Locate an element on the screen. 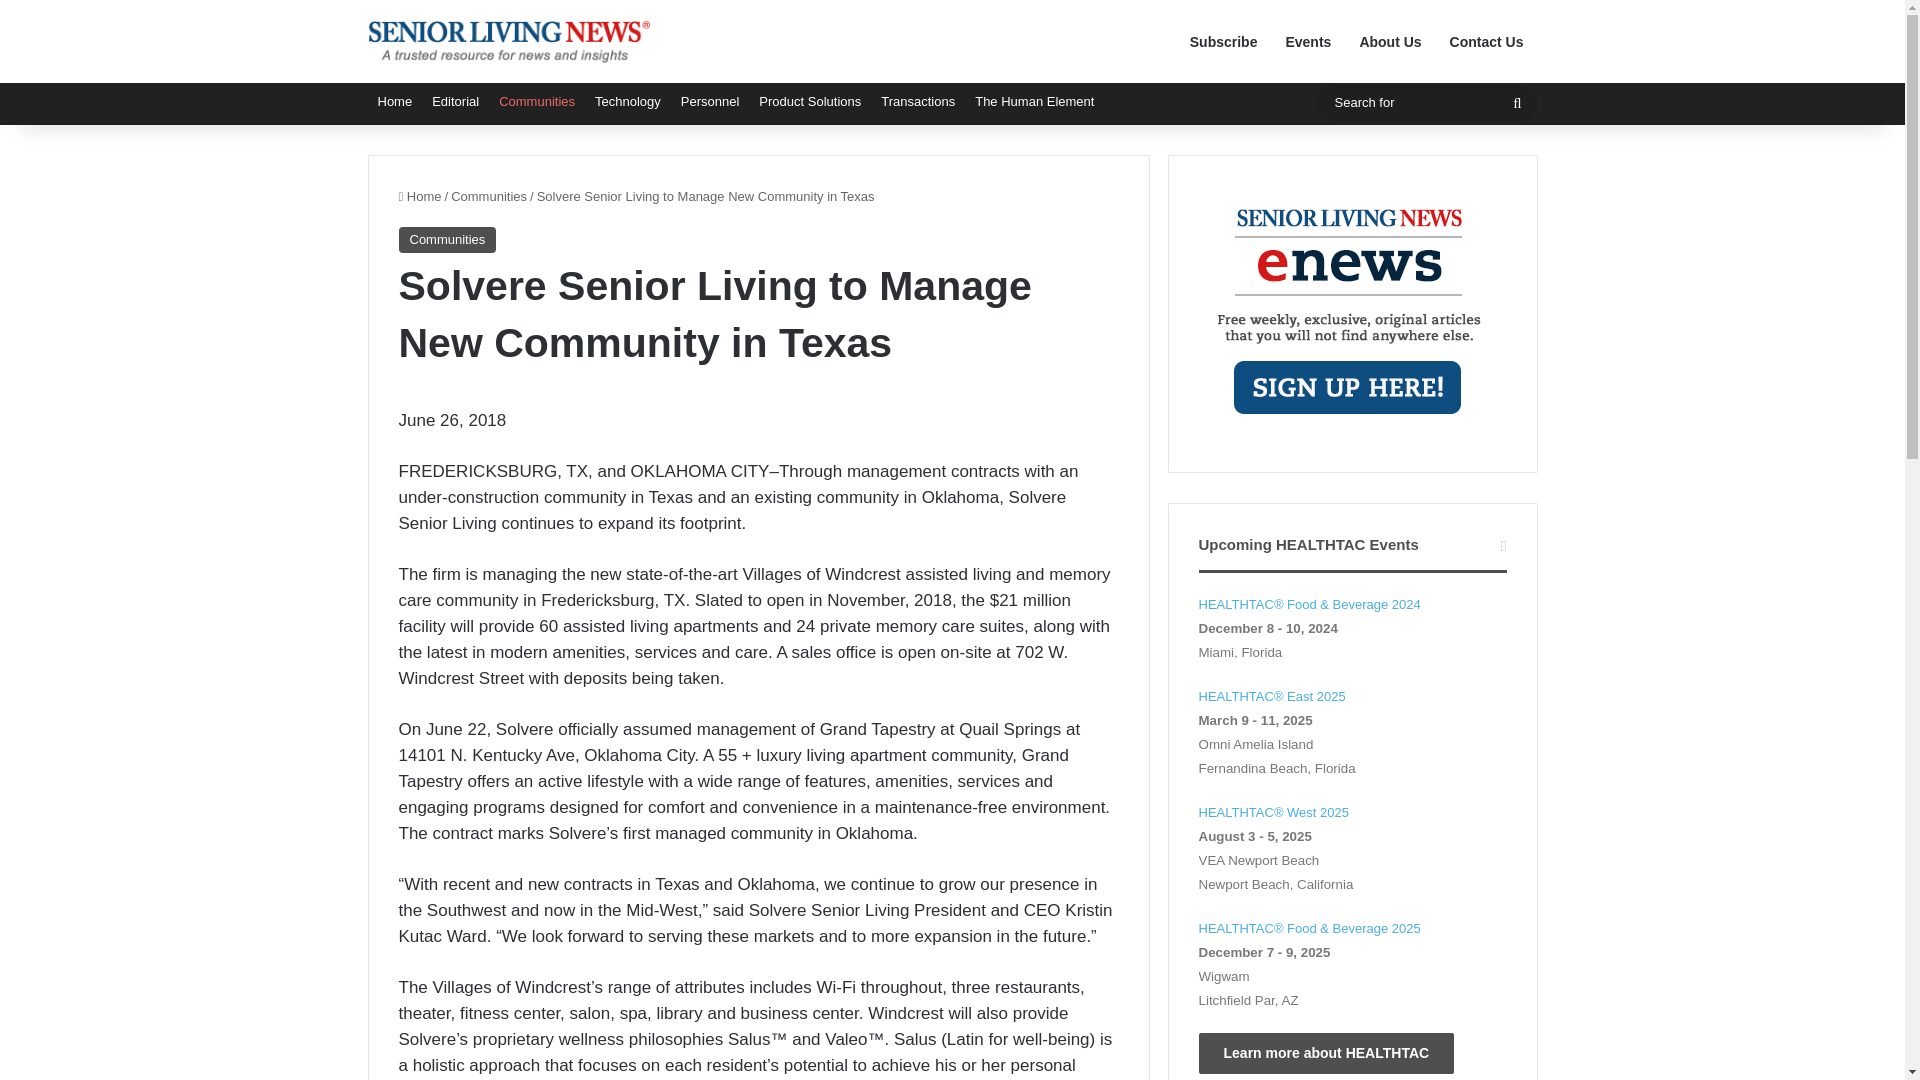 The width and height of the screenshot is (1920, 1080). Search for is located at coordinates (1426, 102).